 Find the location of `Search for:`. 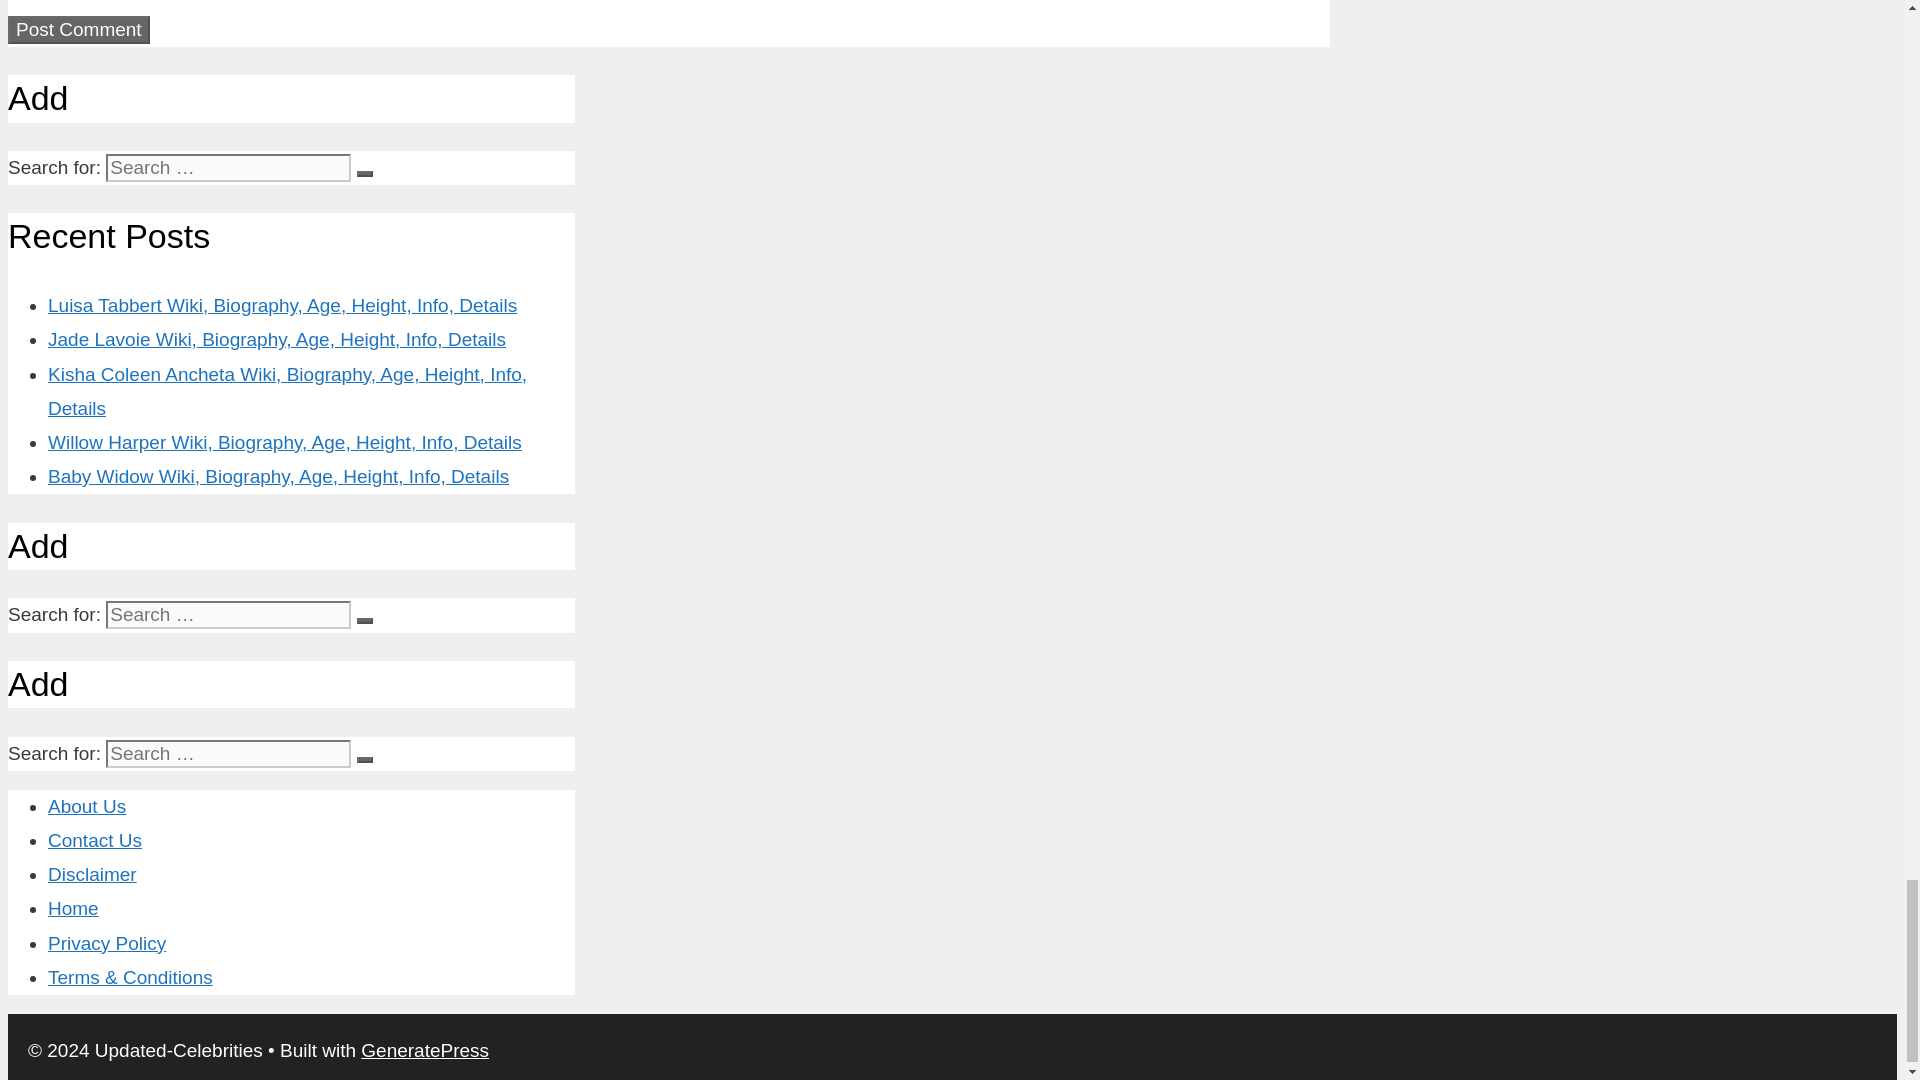

Search for: is located at coordinates (228, 168).